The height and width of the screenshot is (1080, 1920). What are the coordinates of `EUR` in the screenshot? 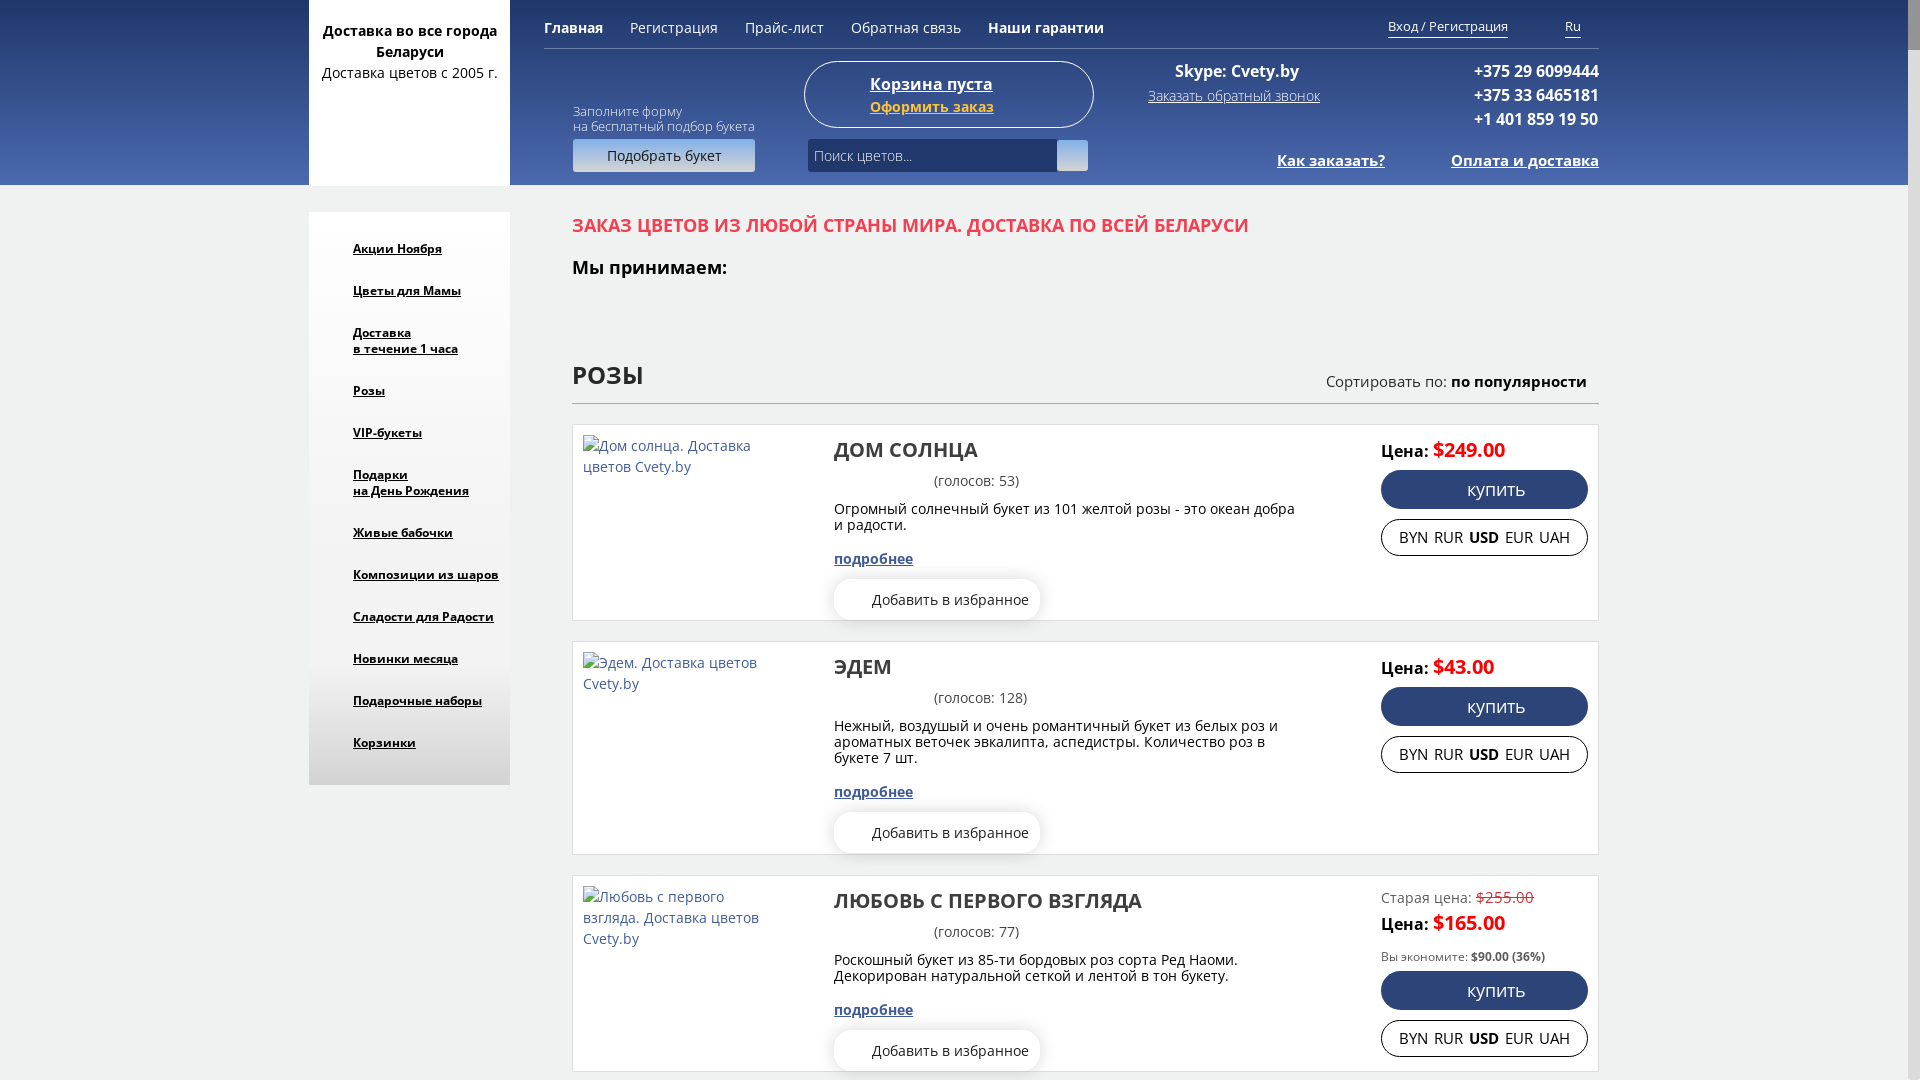 It's located at (1521, 537).